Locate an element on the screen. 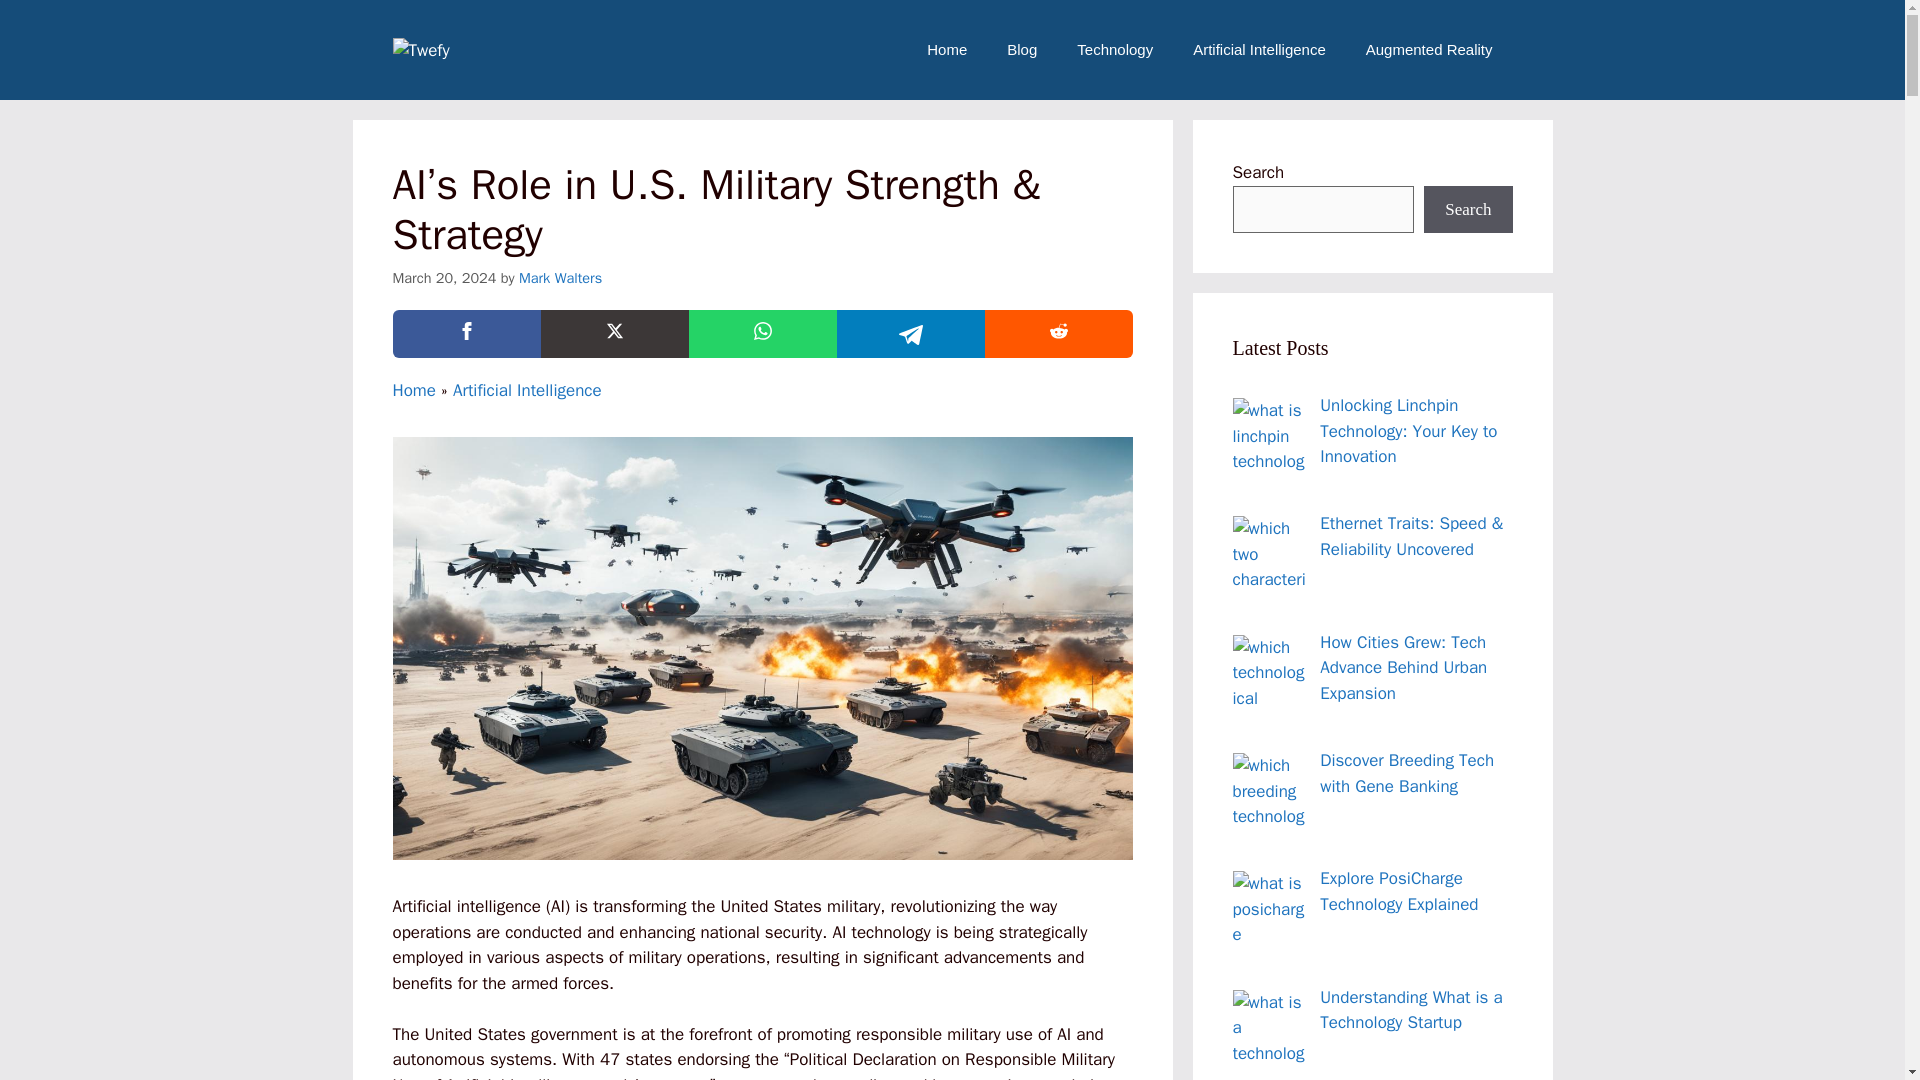  Blog is located at coordinates (1022, 50).